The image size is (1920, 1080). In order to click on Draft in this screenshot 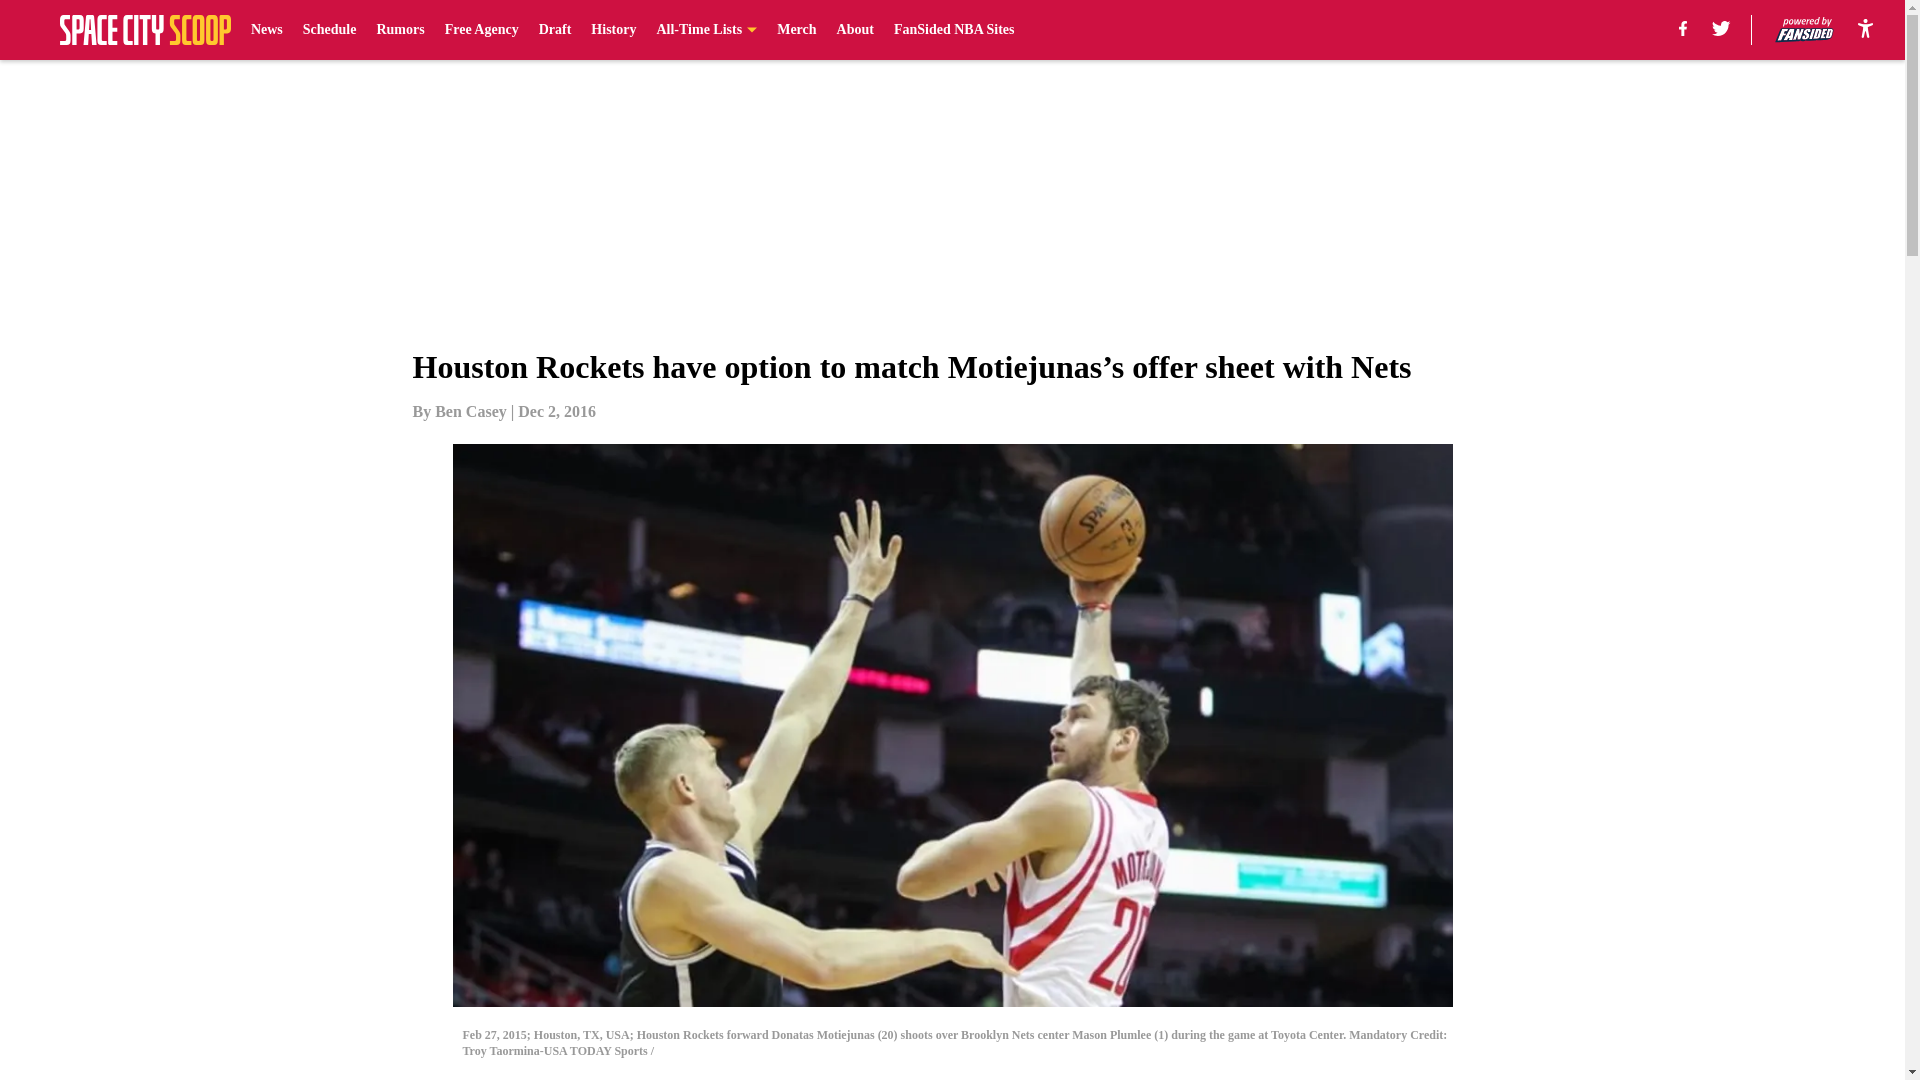, I will do `click(556, 30)`.